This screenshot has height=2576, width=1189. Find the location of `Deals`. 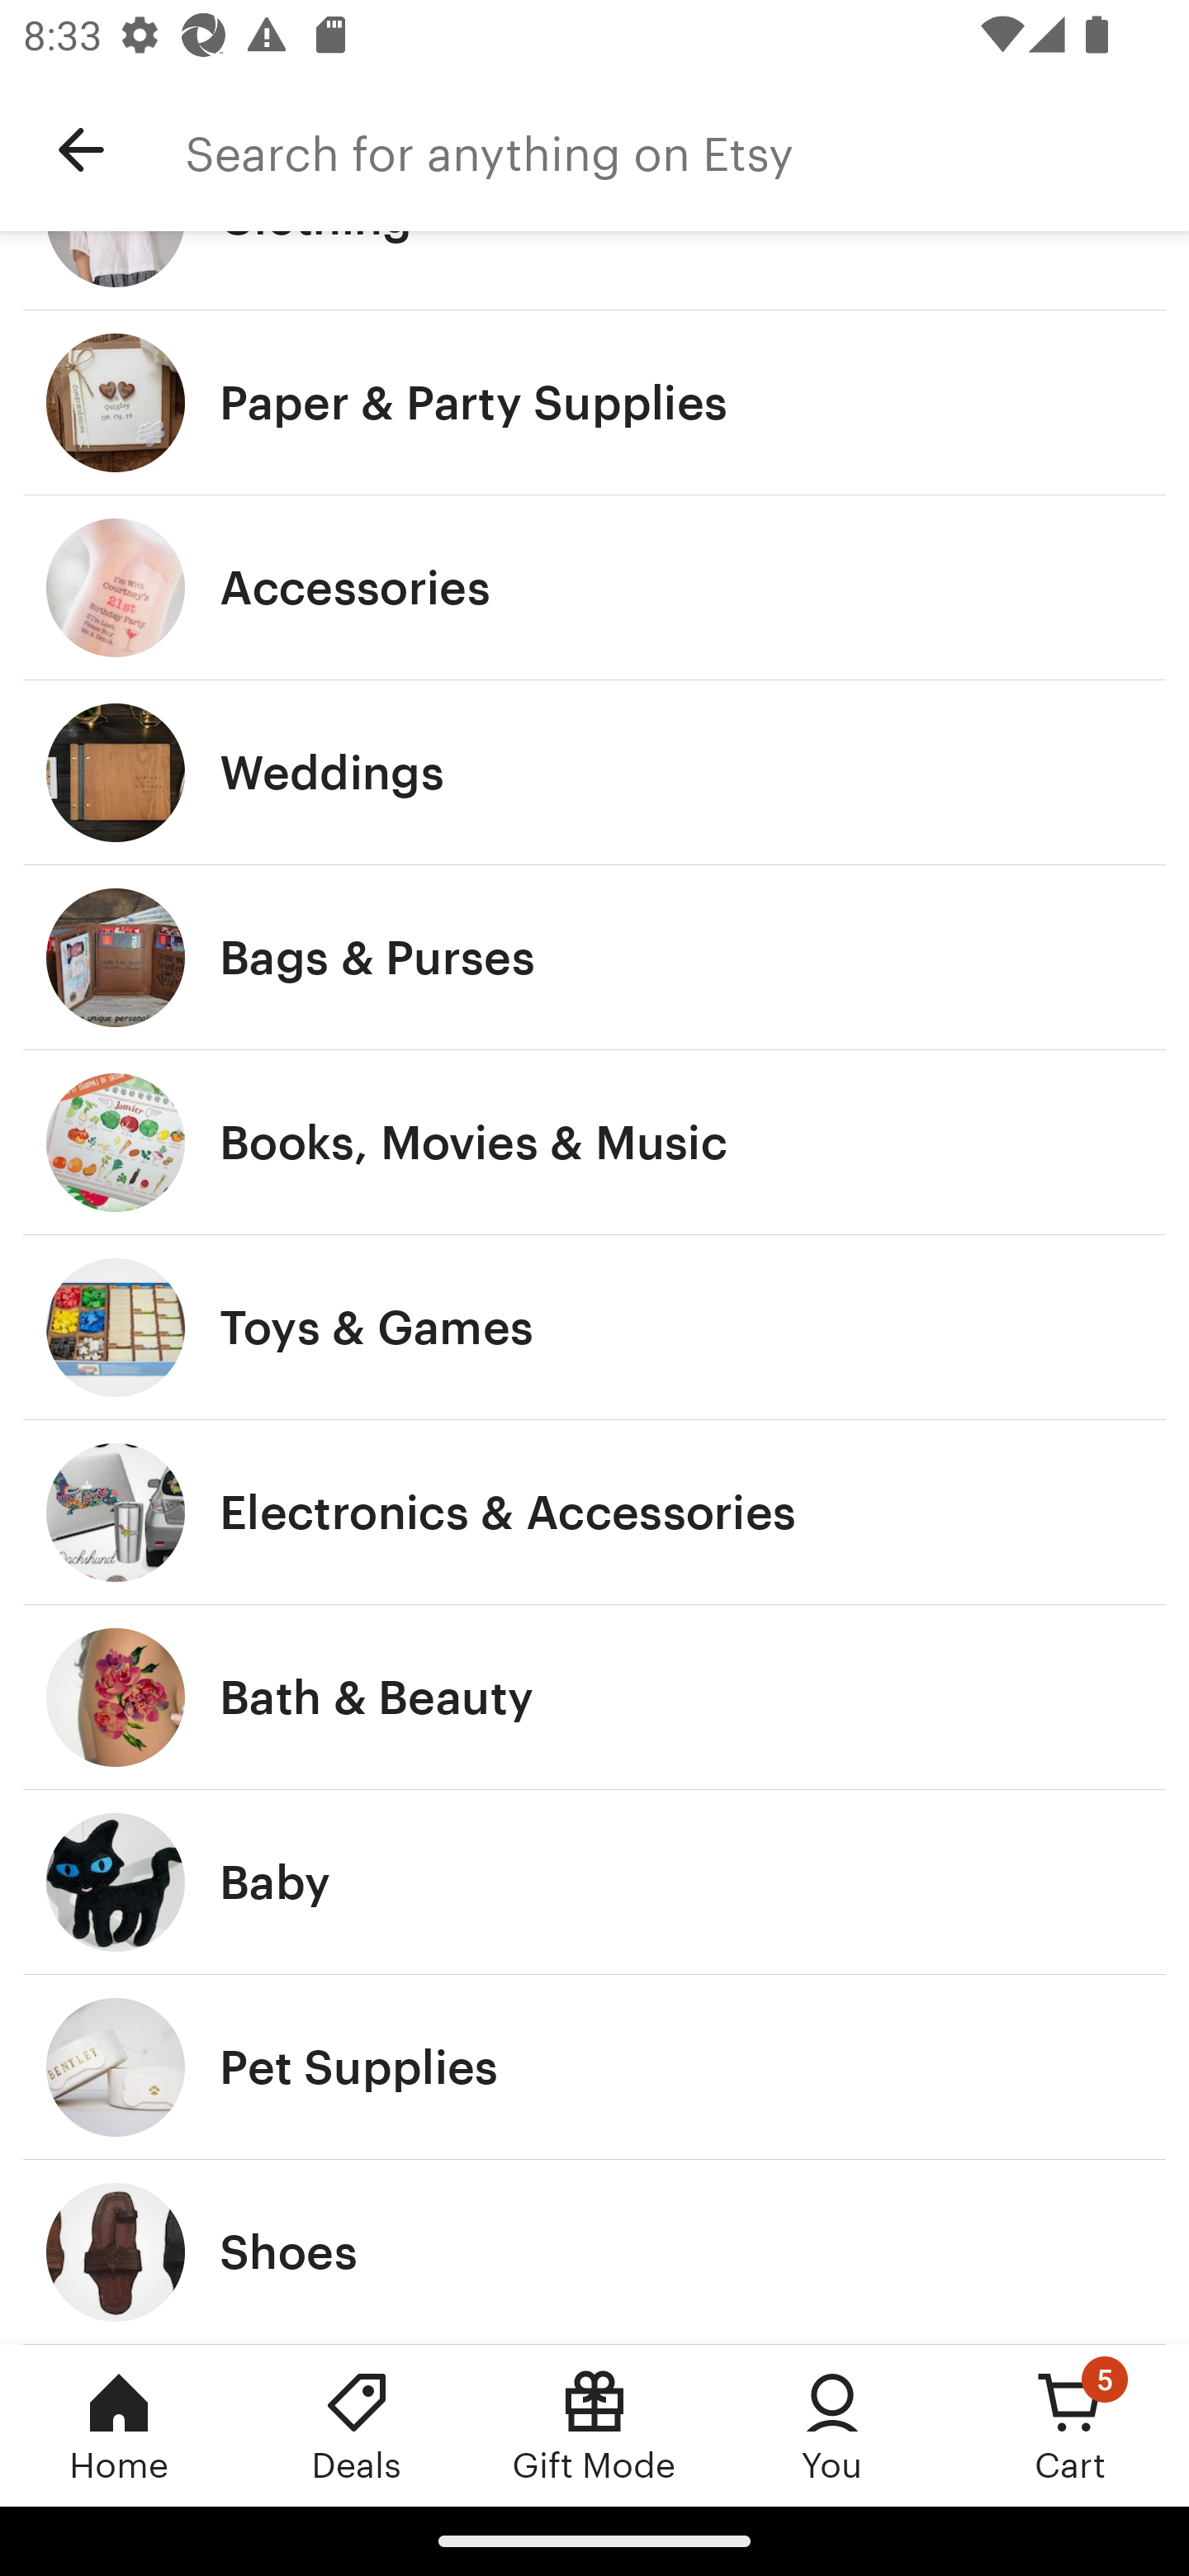

Deals is located at coordinates (357, 2425).